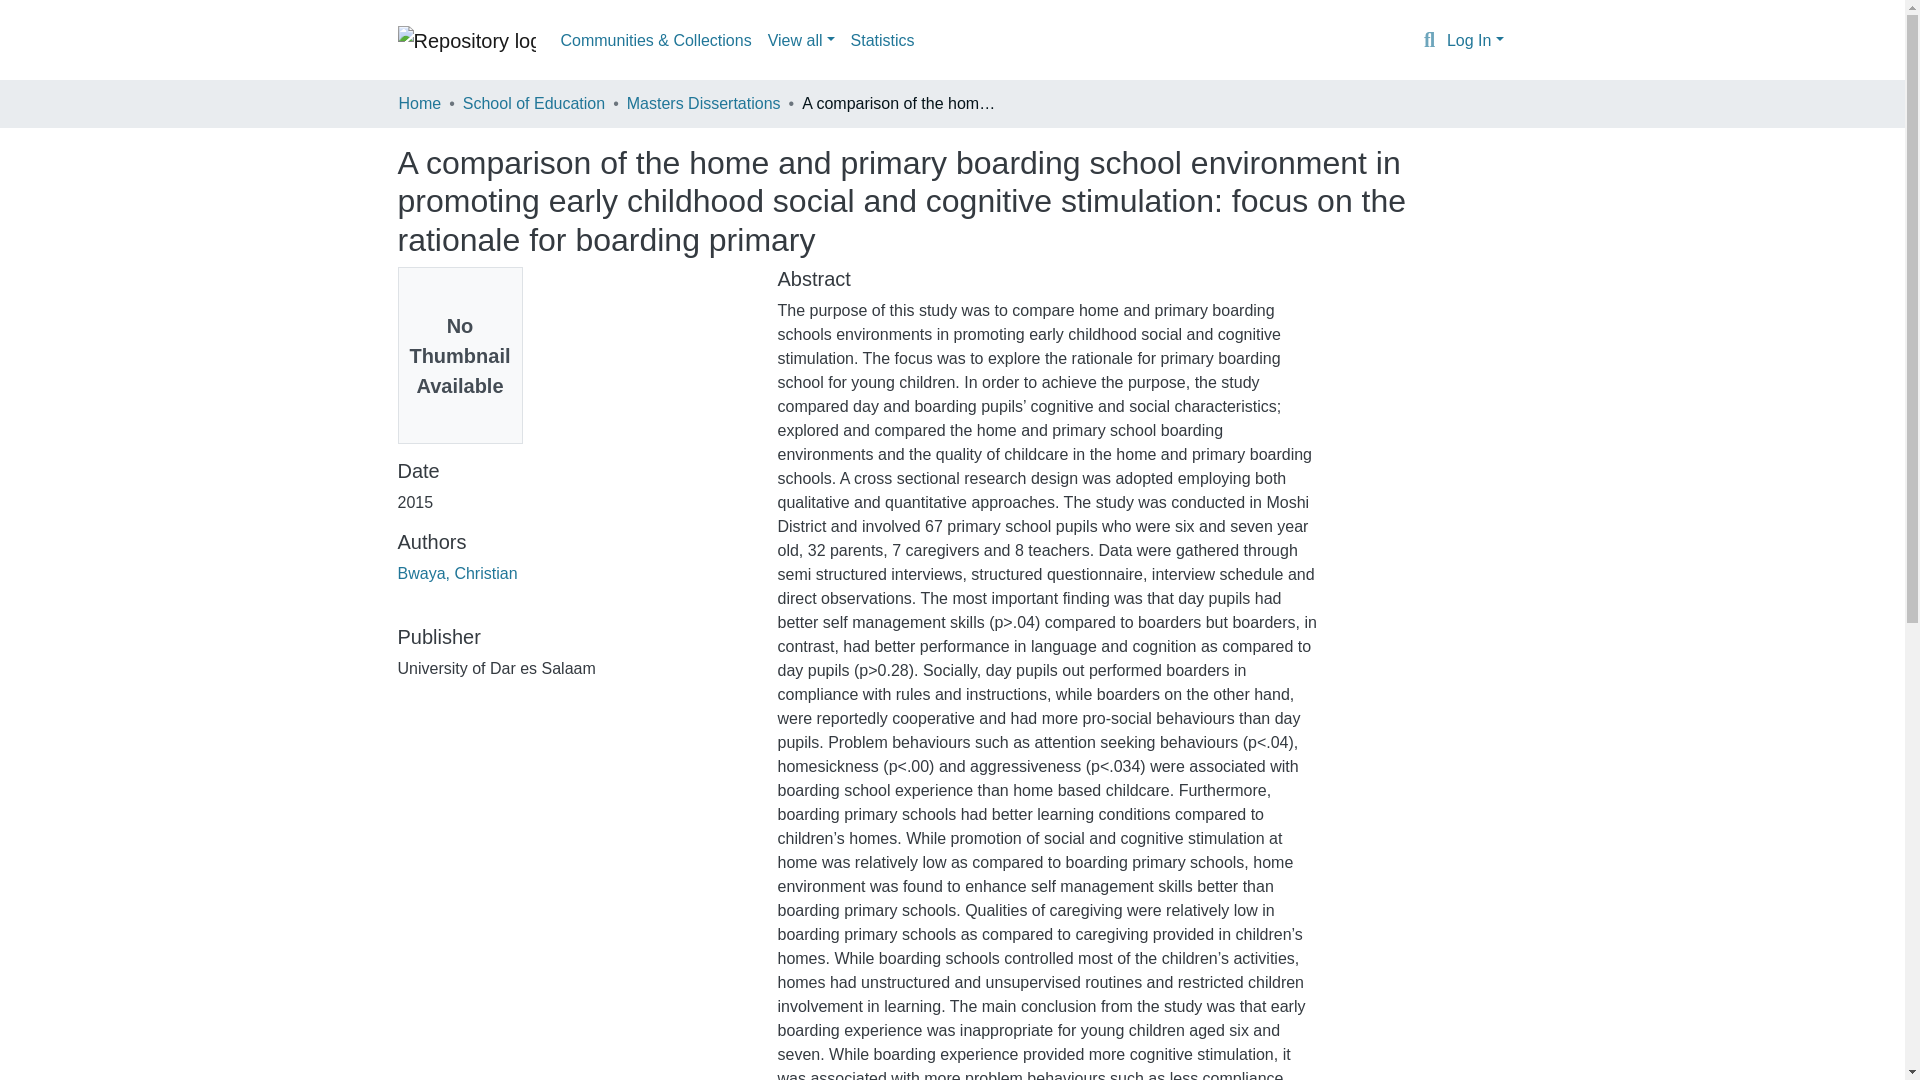  I want to click on School of Education, so click(533, 103).